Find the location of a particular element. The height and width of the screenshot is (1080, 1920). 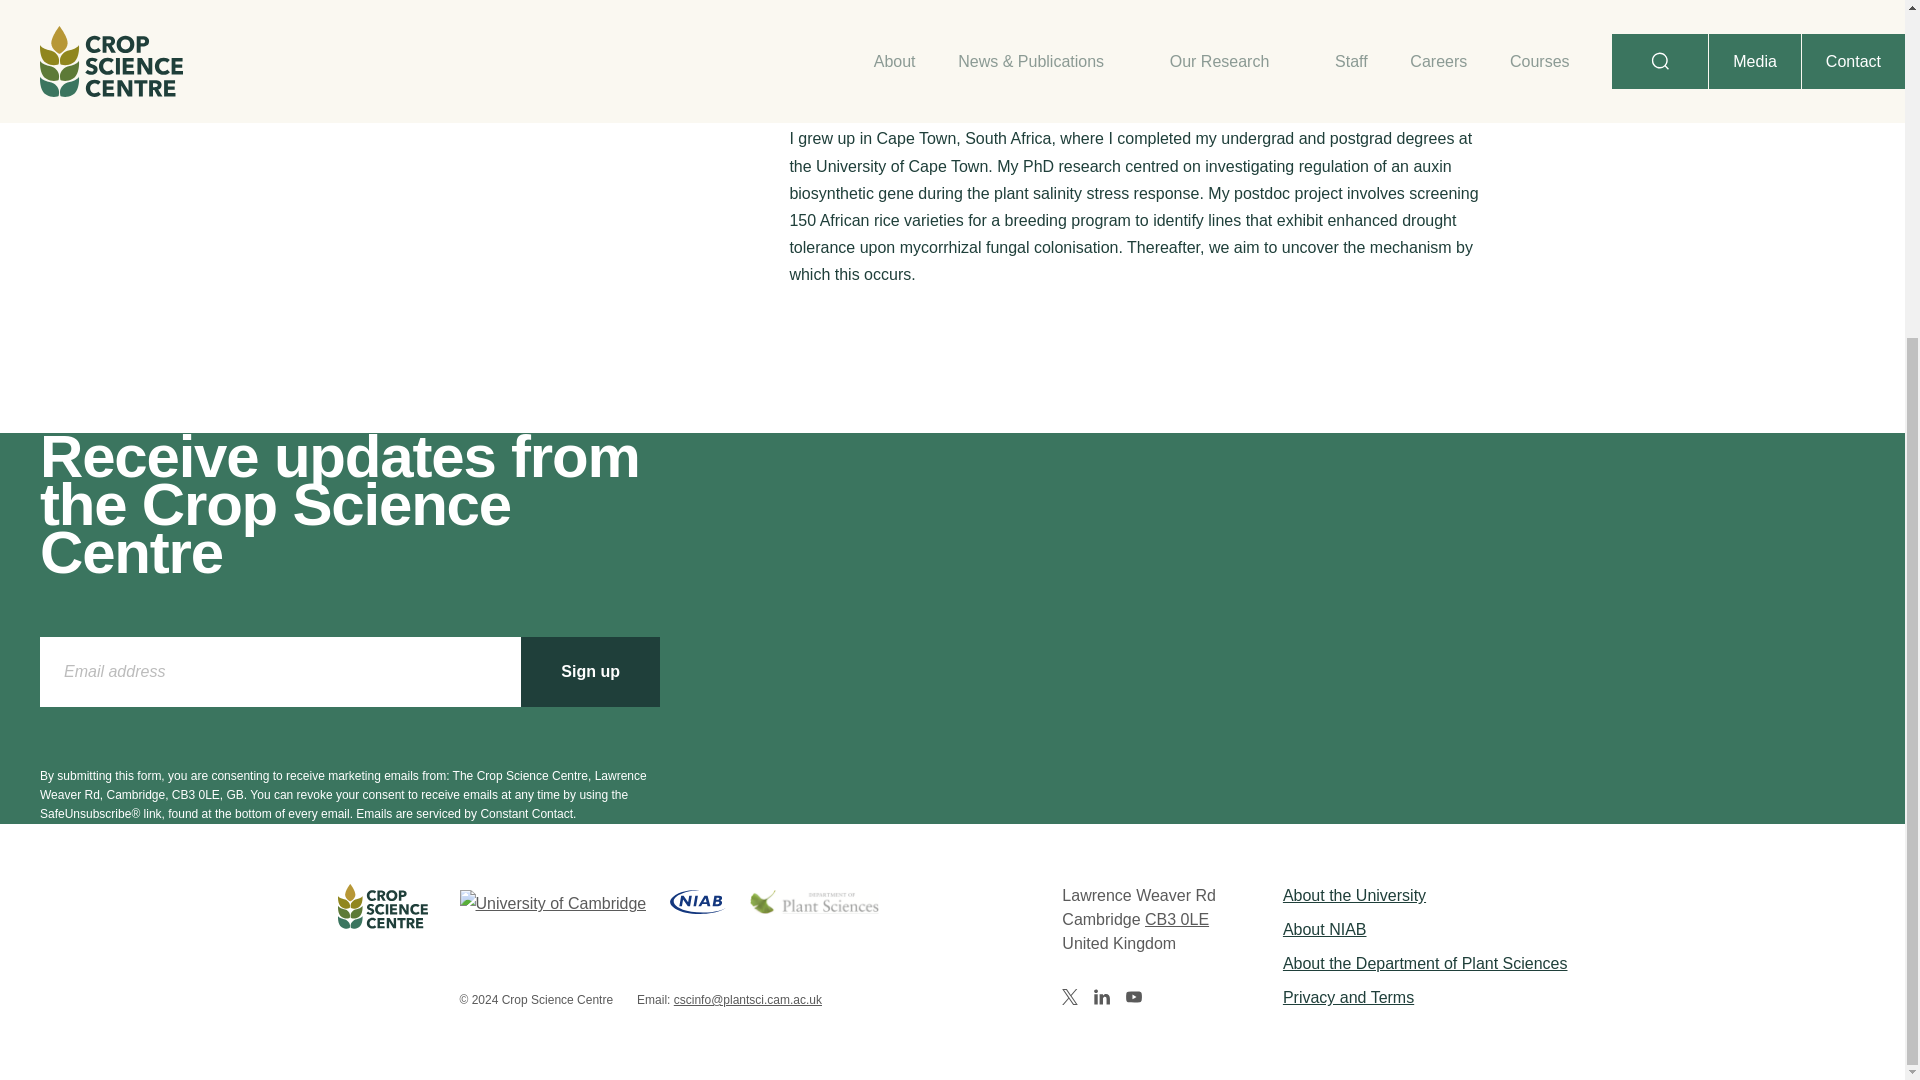

CSC on YouTube is located at coordinates (1134, 997).